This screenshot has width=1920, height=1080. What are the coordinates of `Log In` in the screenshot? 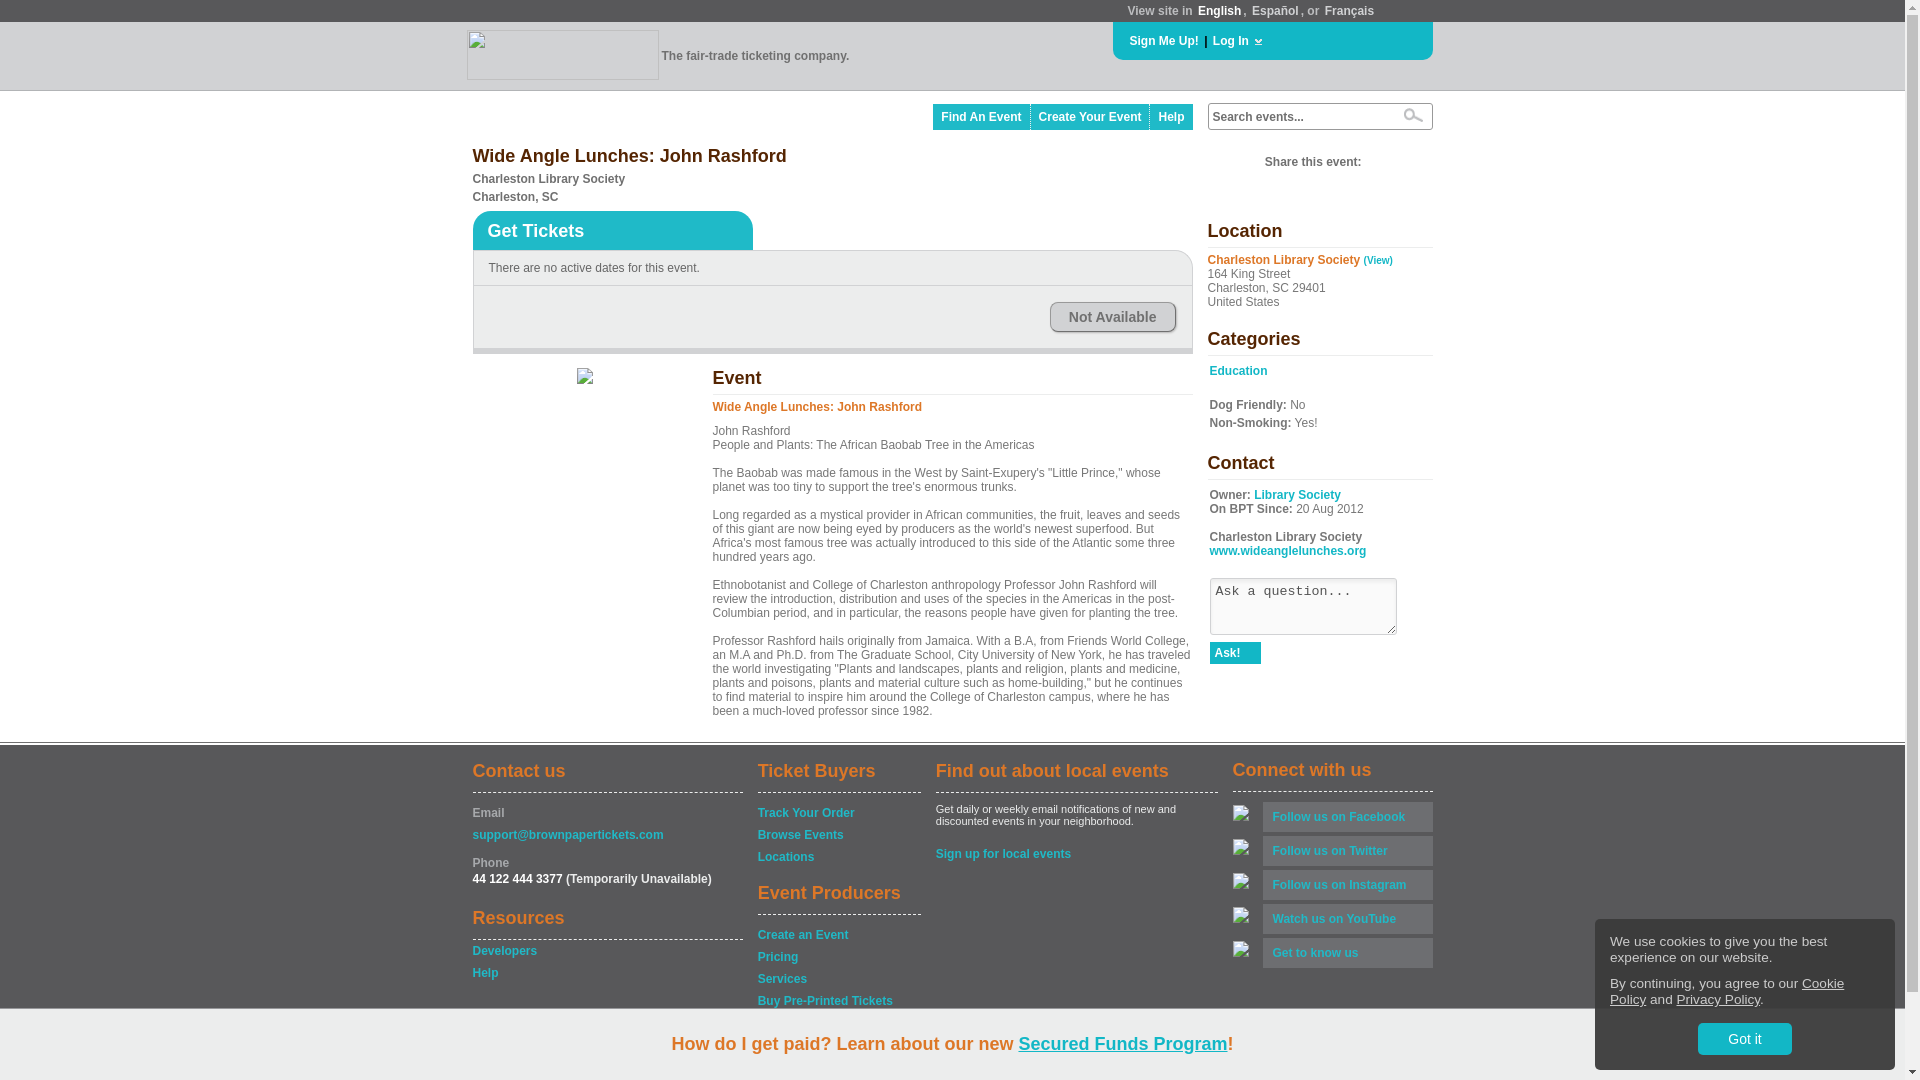 It's located at (1231, 40).